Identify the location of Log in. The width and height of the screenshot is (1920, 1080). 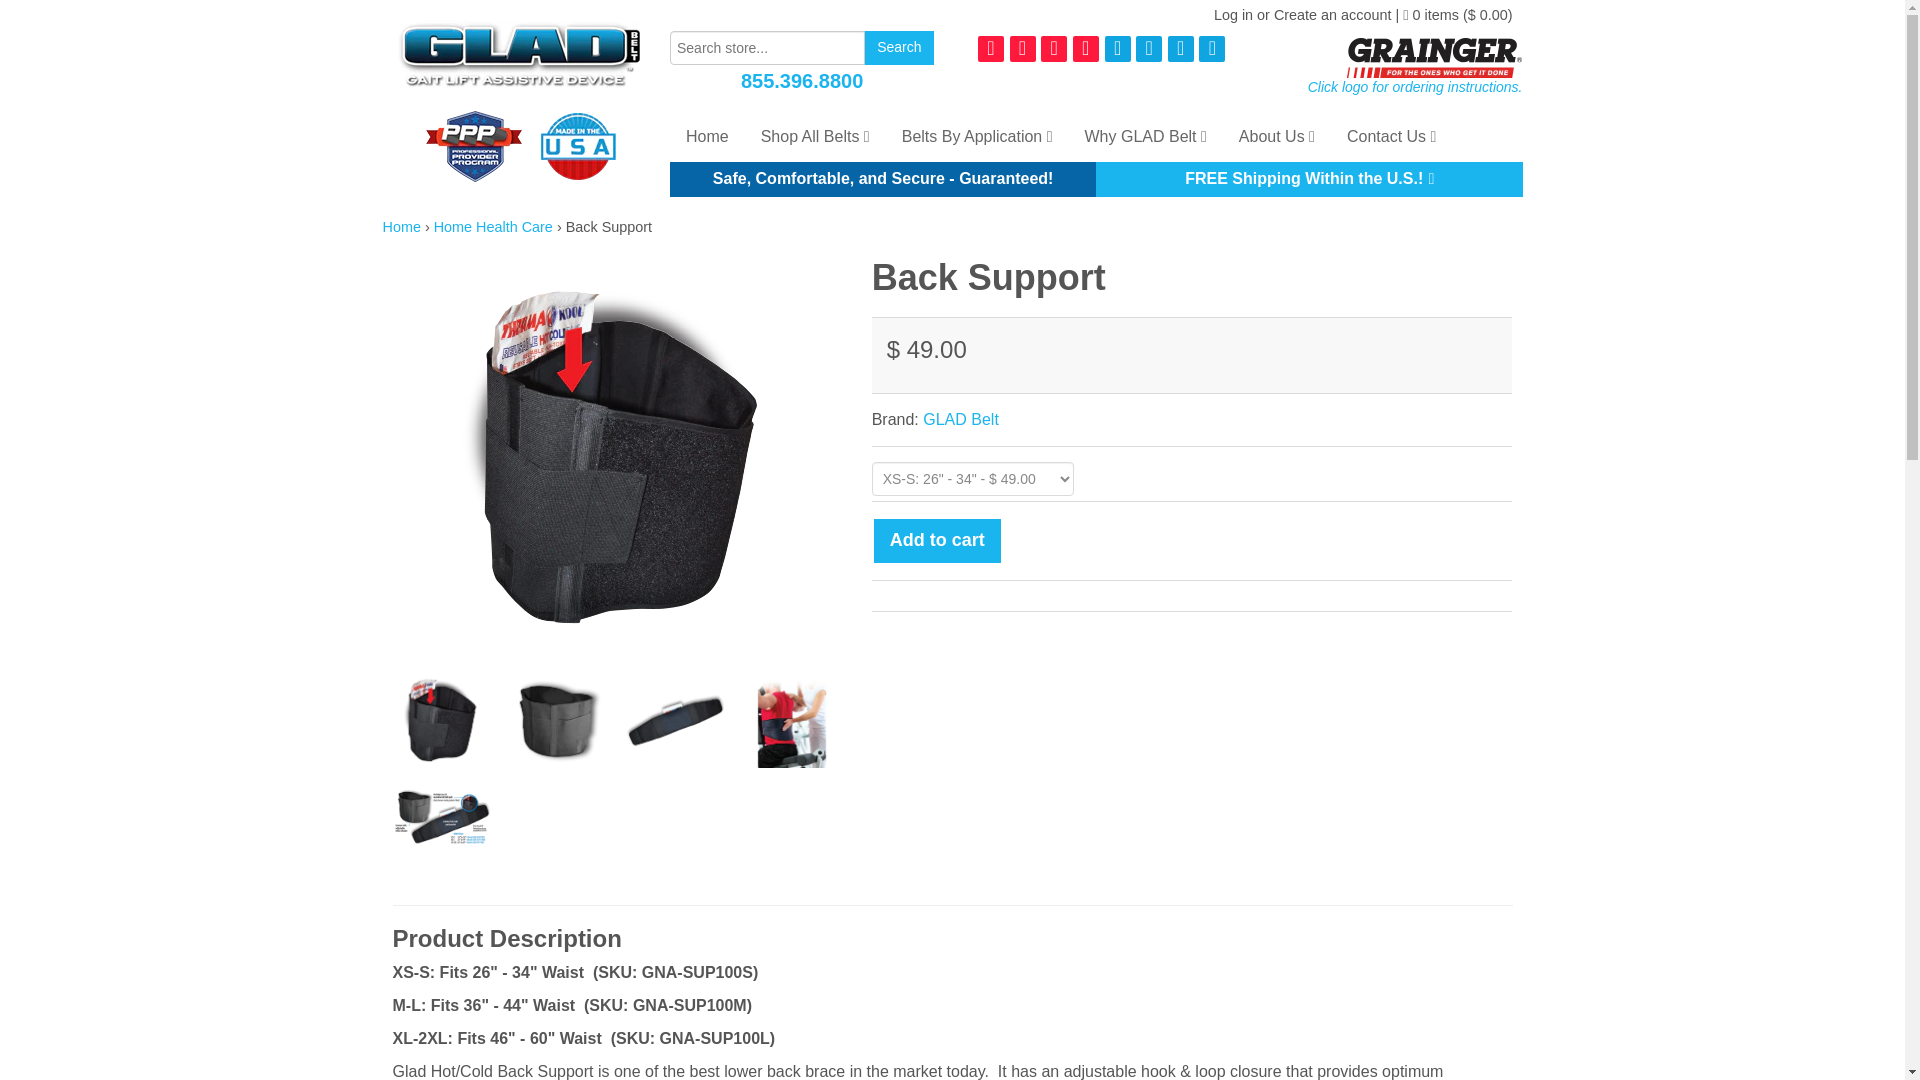
(1233, 14).